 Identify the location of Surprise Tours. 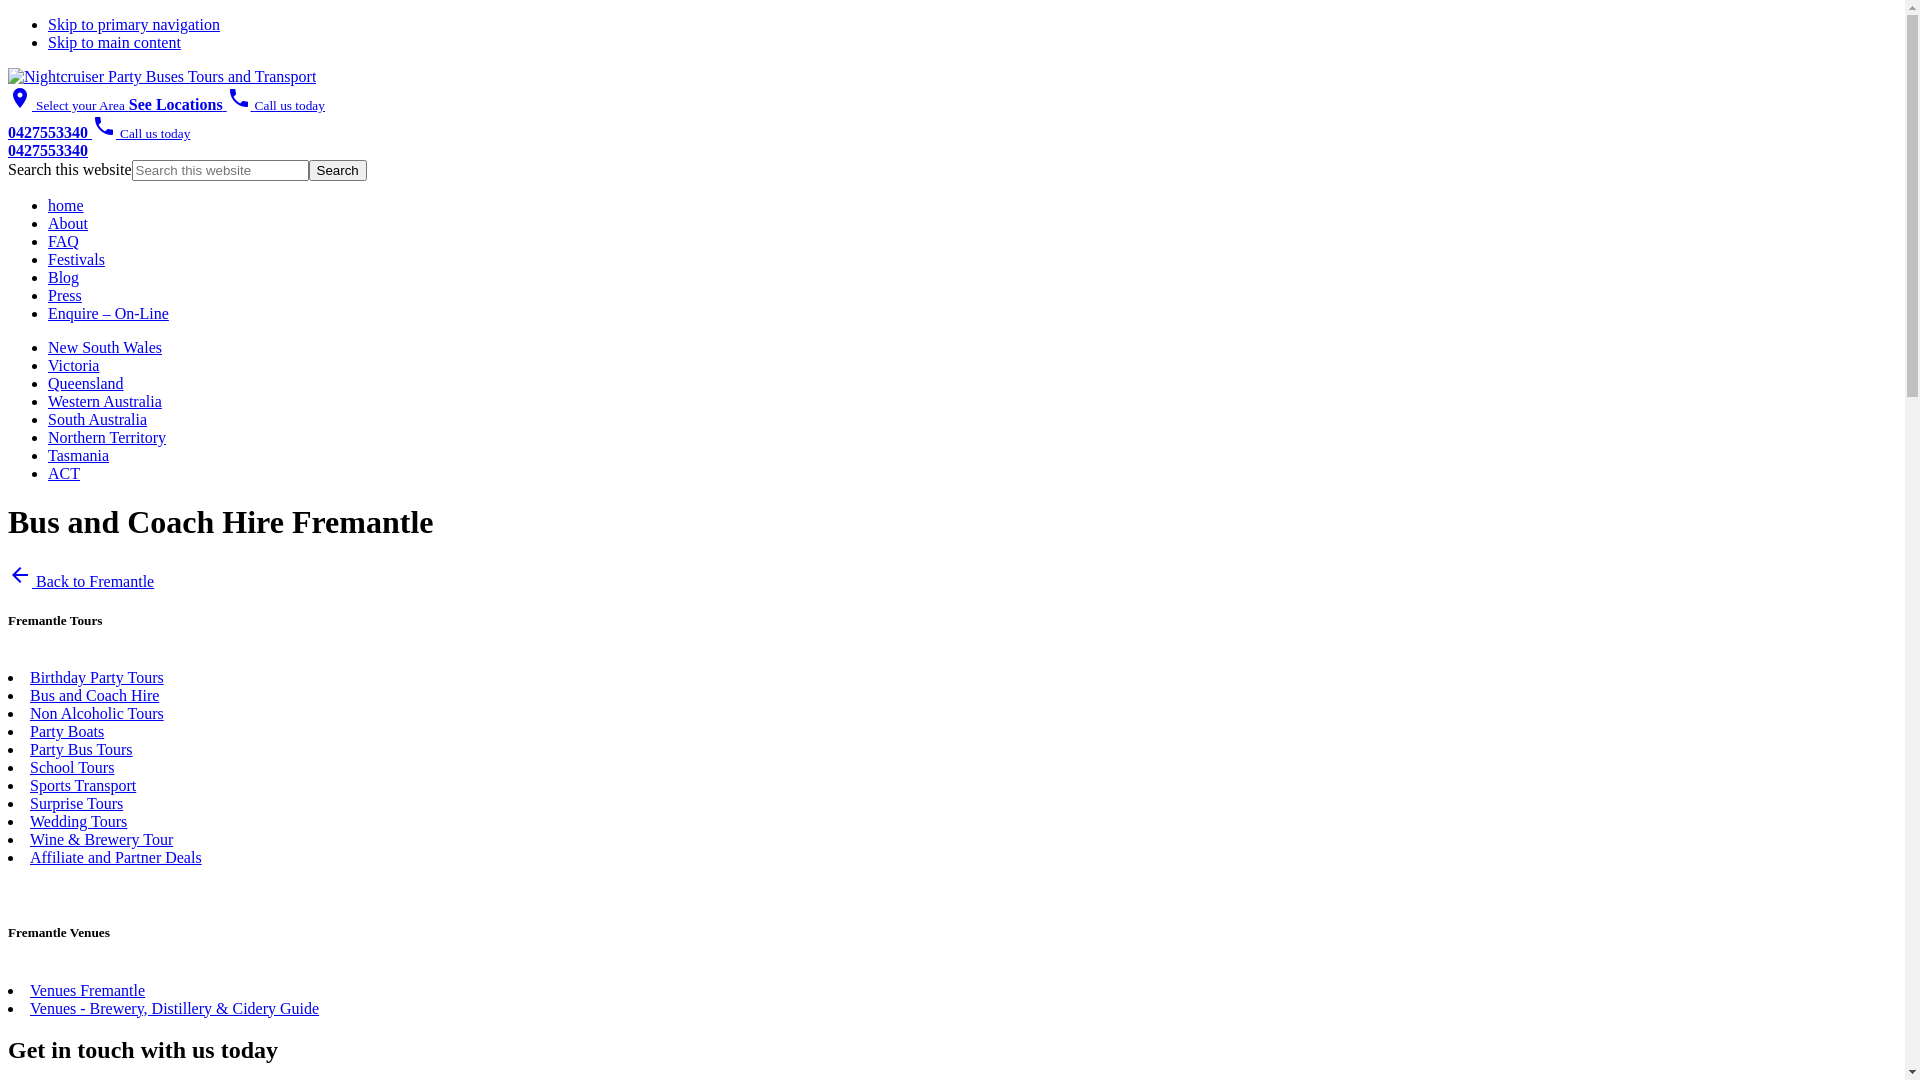
(76, 804).